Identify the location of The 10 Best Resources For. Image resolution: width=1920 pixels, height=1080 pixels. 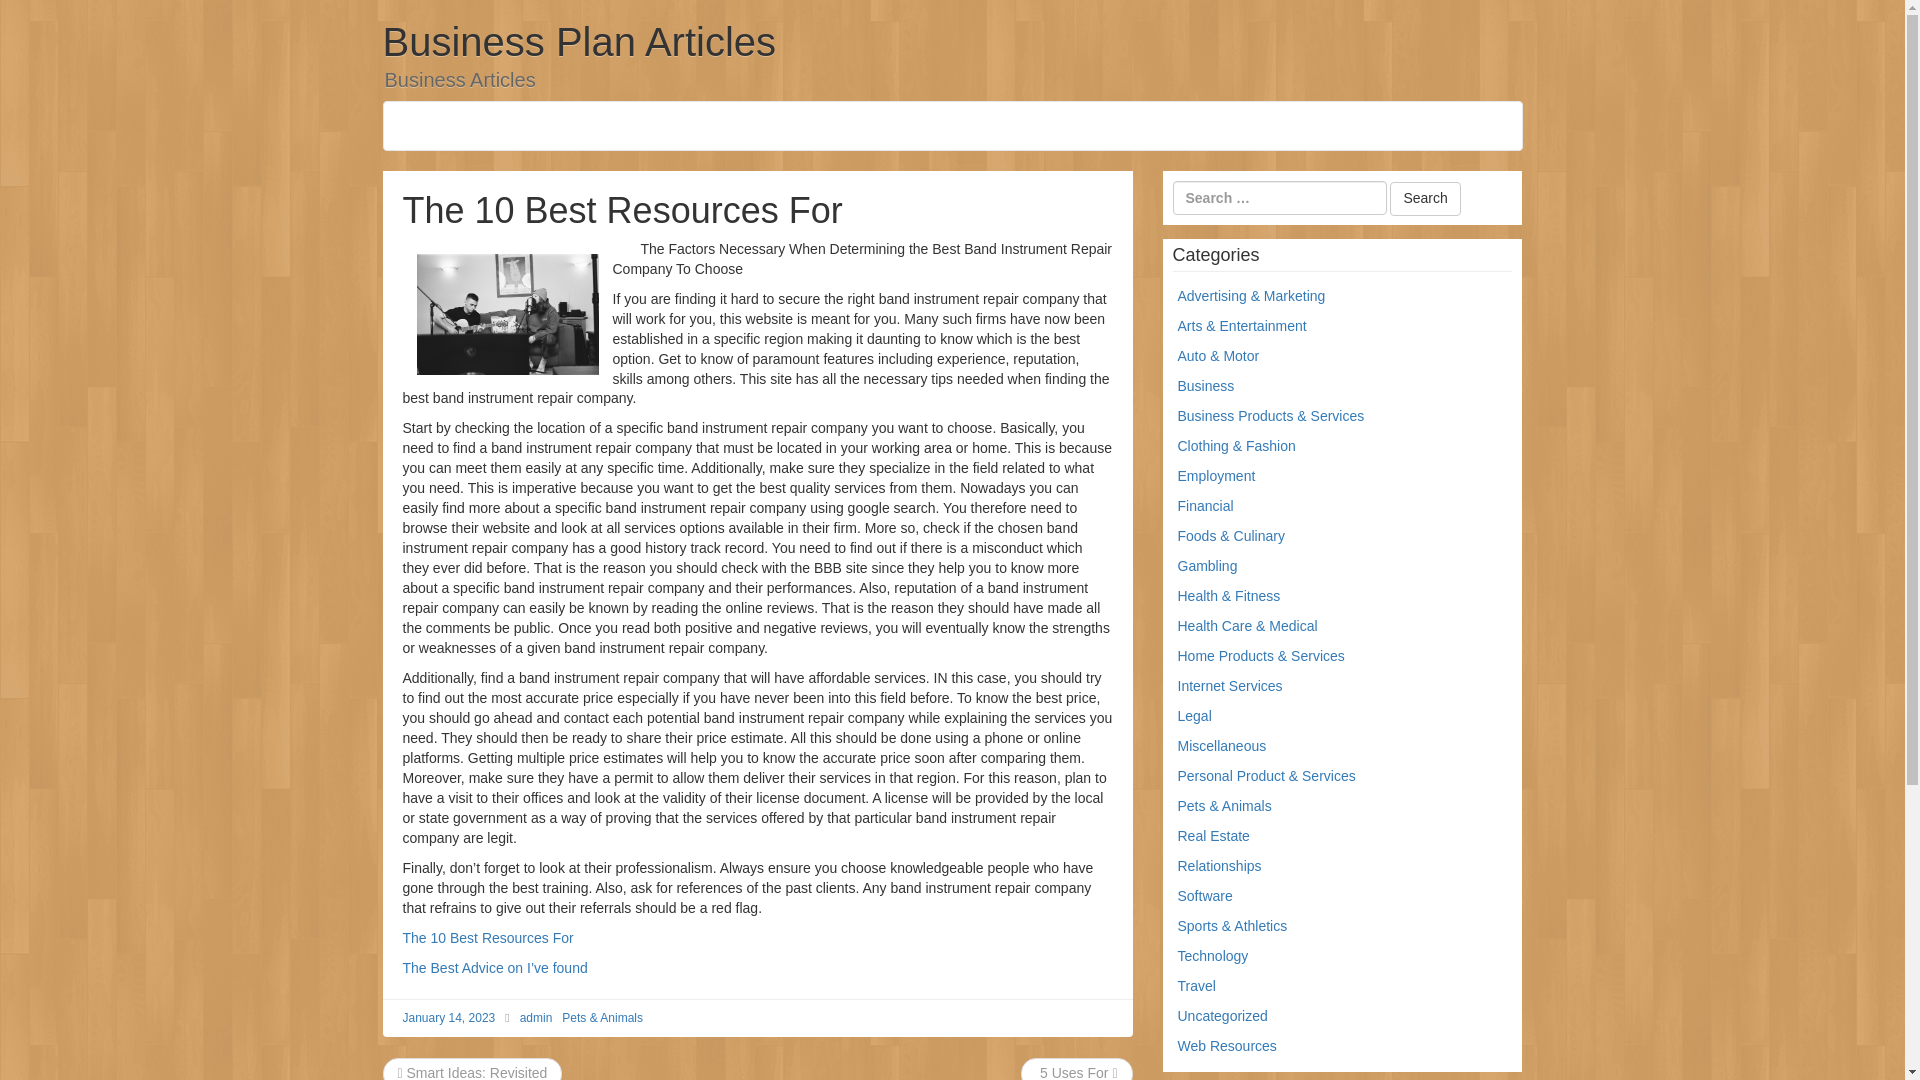
(486, 938).